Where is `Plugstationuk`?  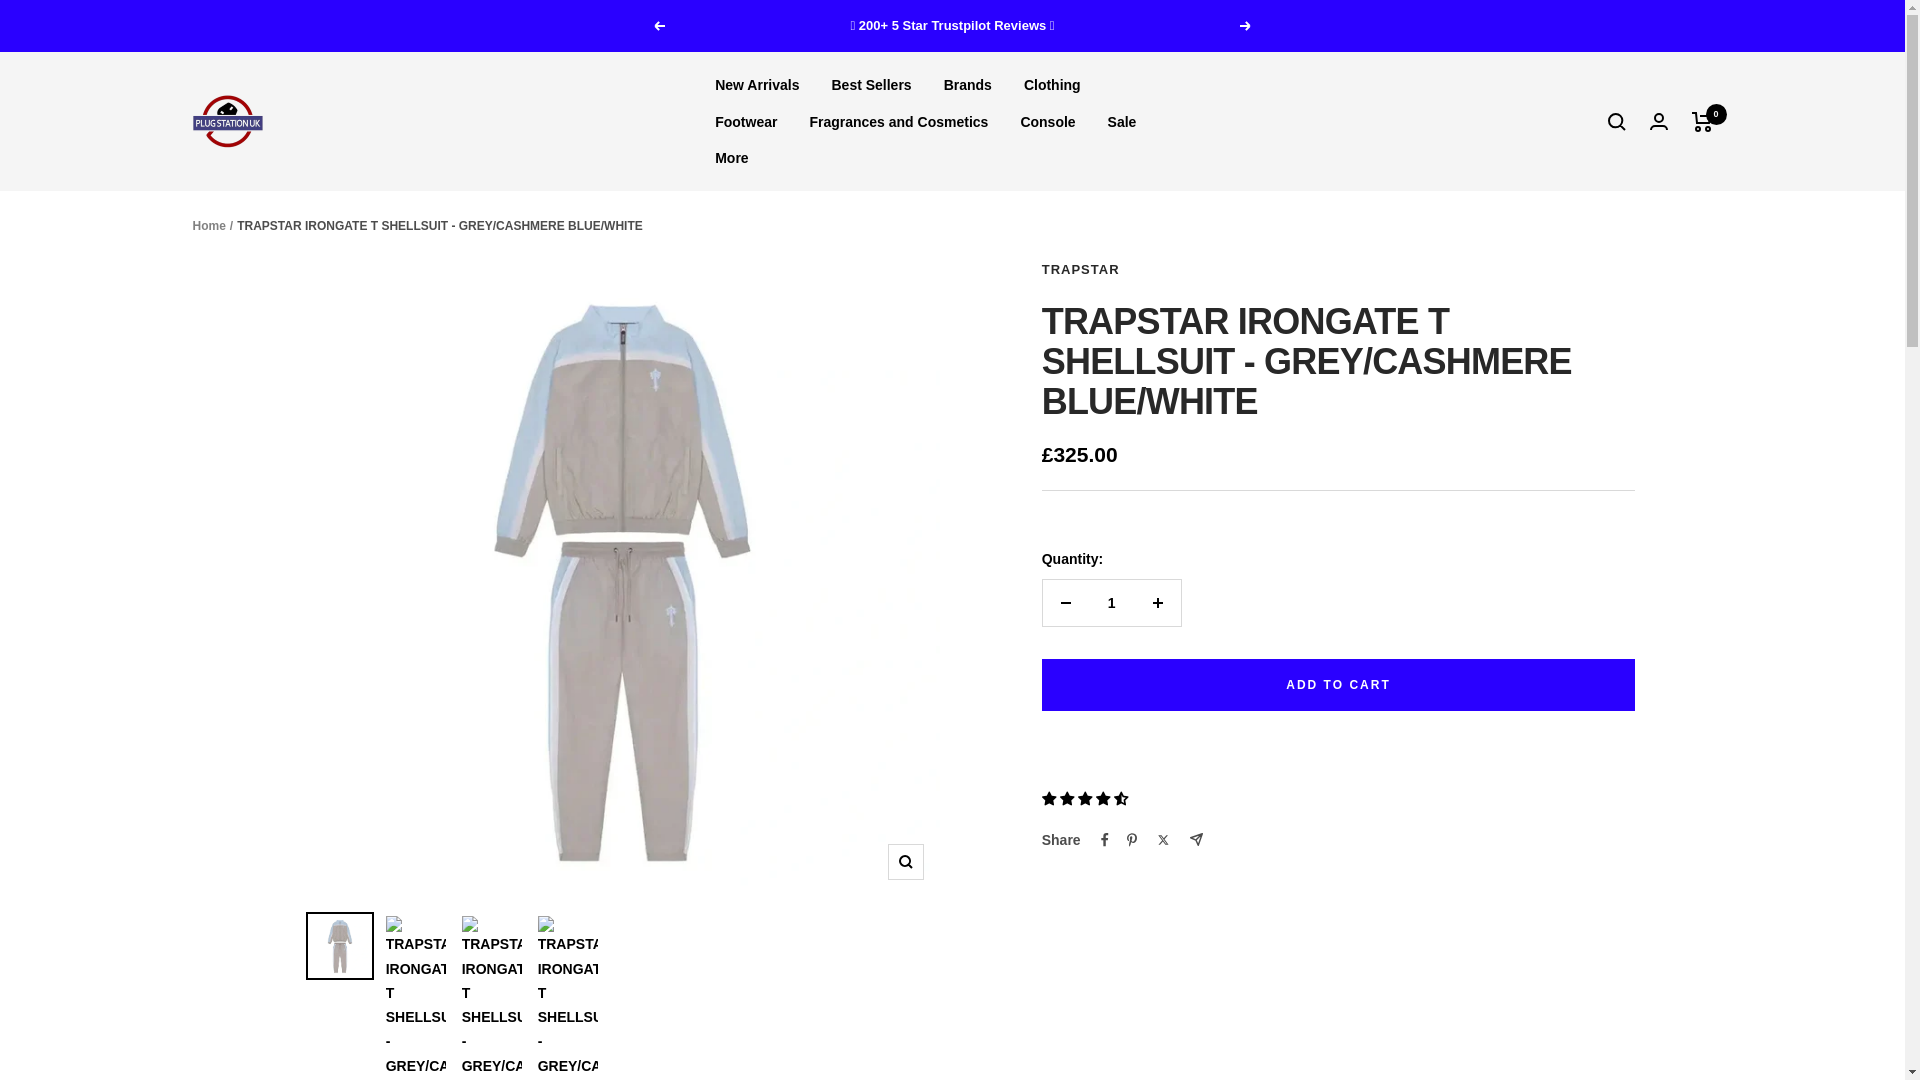 Plugstationuk is located at coordinates (226, 121).